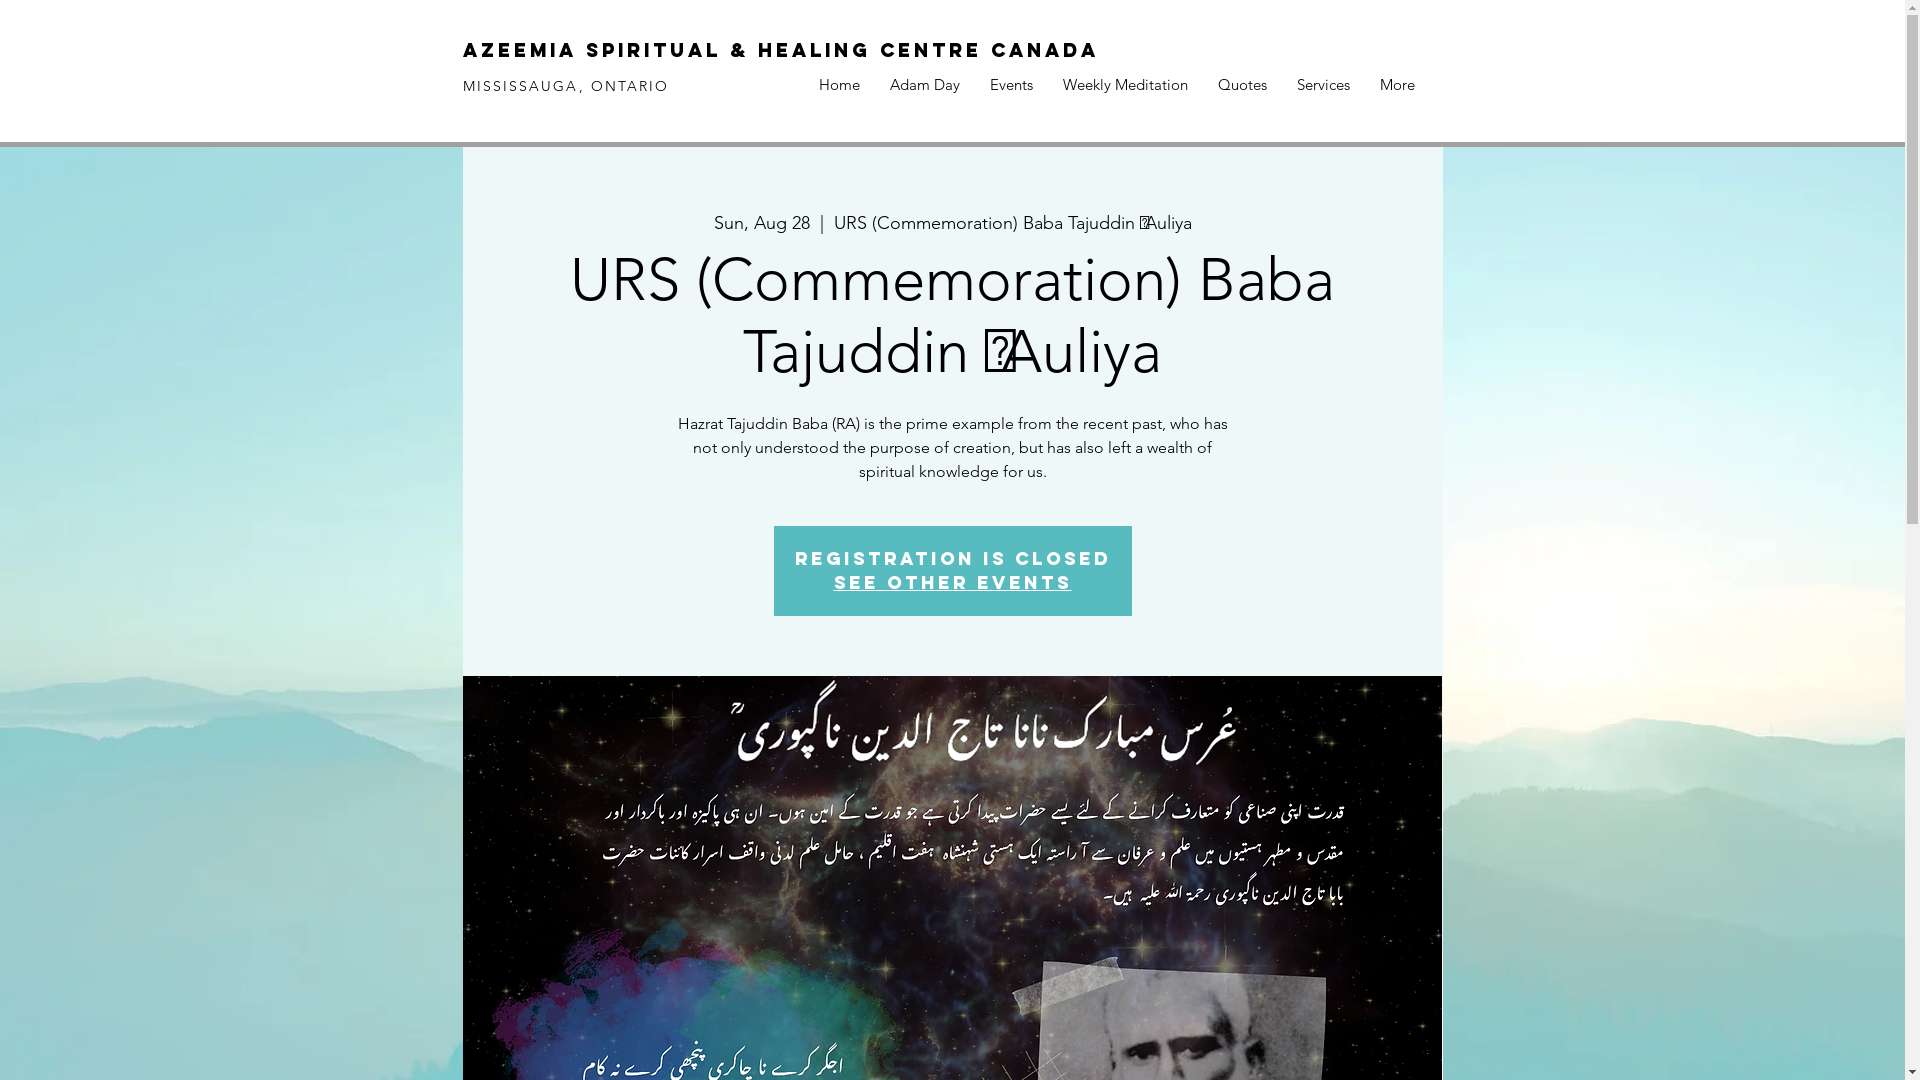 This screenshot has height=1080, width=1920. Describe the element at coordinates (1242, 85) in the screenshot. I see `Quotes` at that location.